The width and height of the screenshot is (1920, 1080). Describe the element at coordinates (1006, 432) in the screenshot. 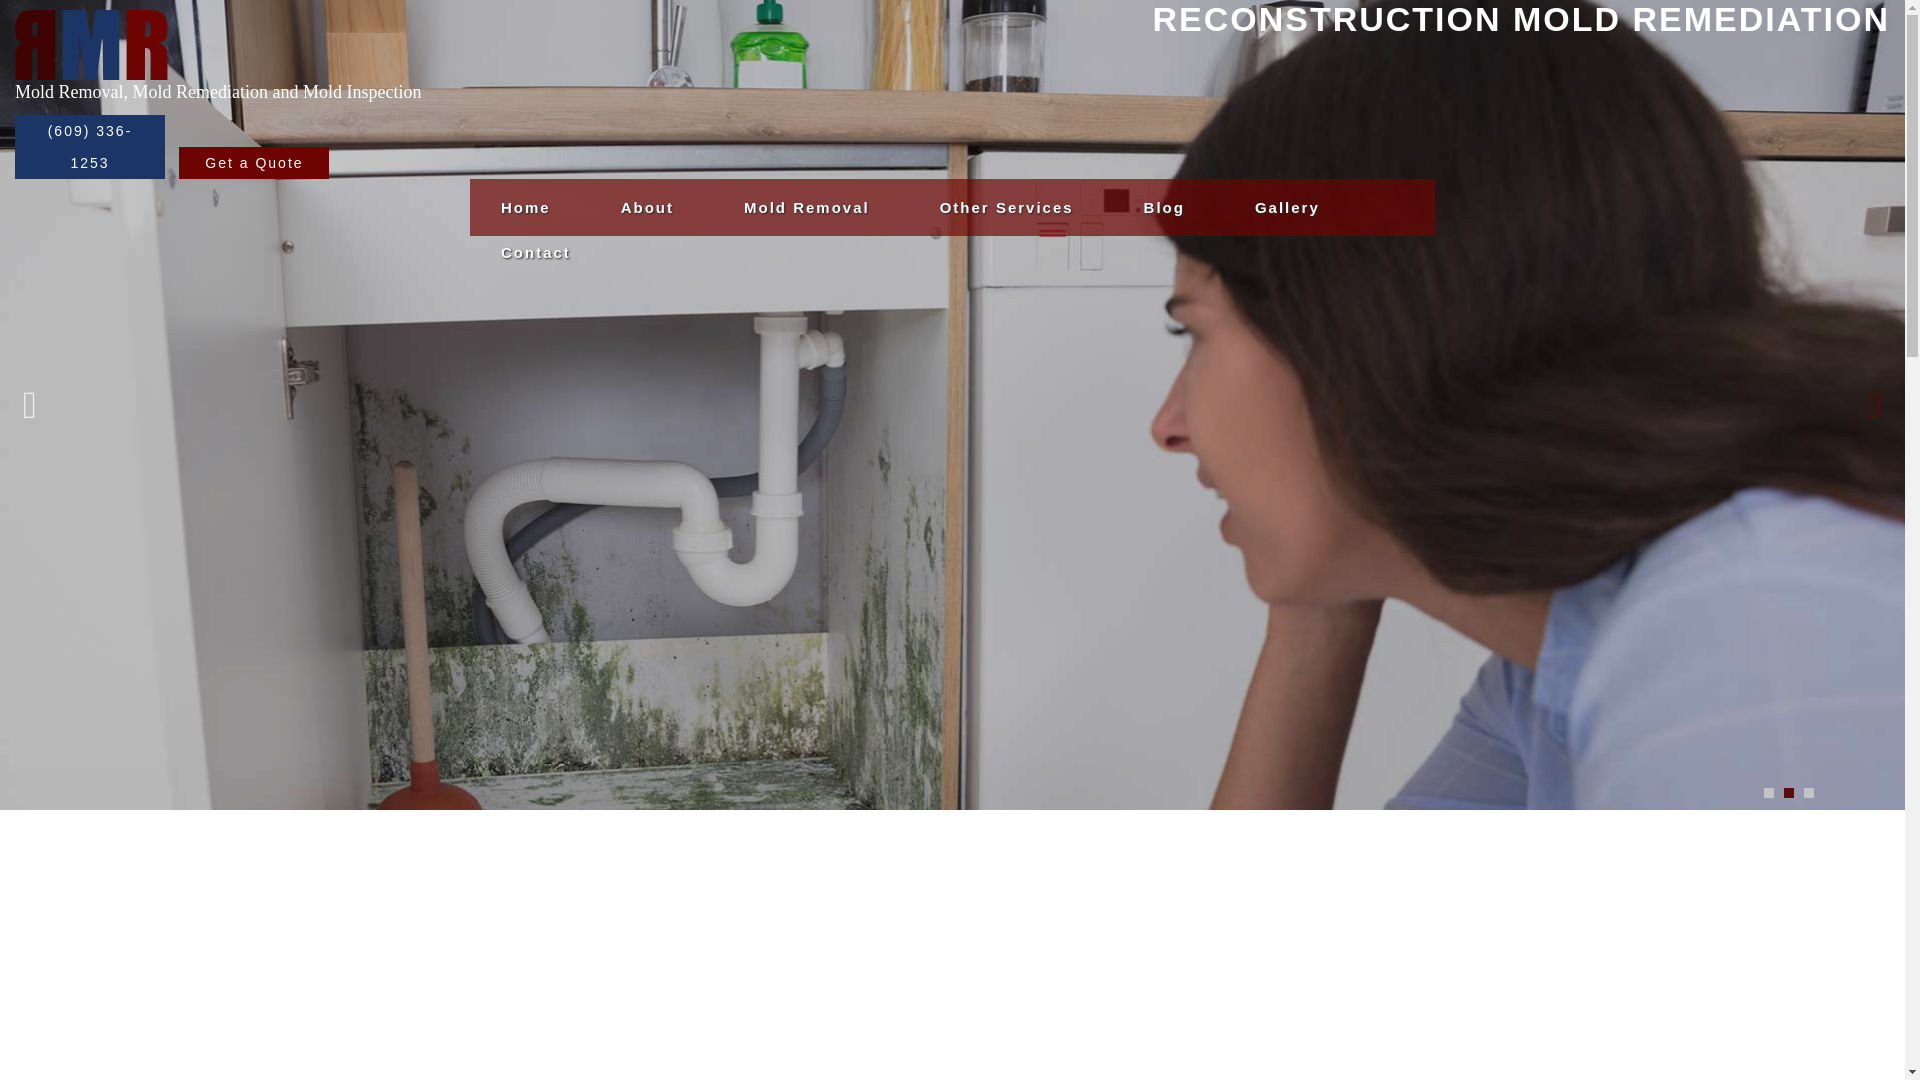

I see `COVID-19 Cleaning and Sanitation` at that location.